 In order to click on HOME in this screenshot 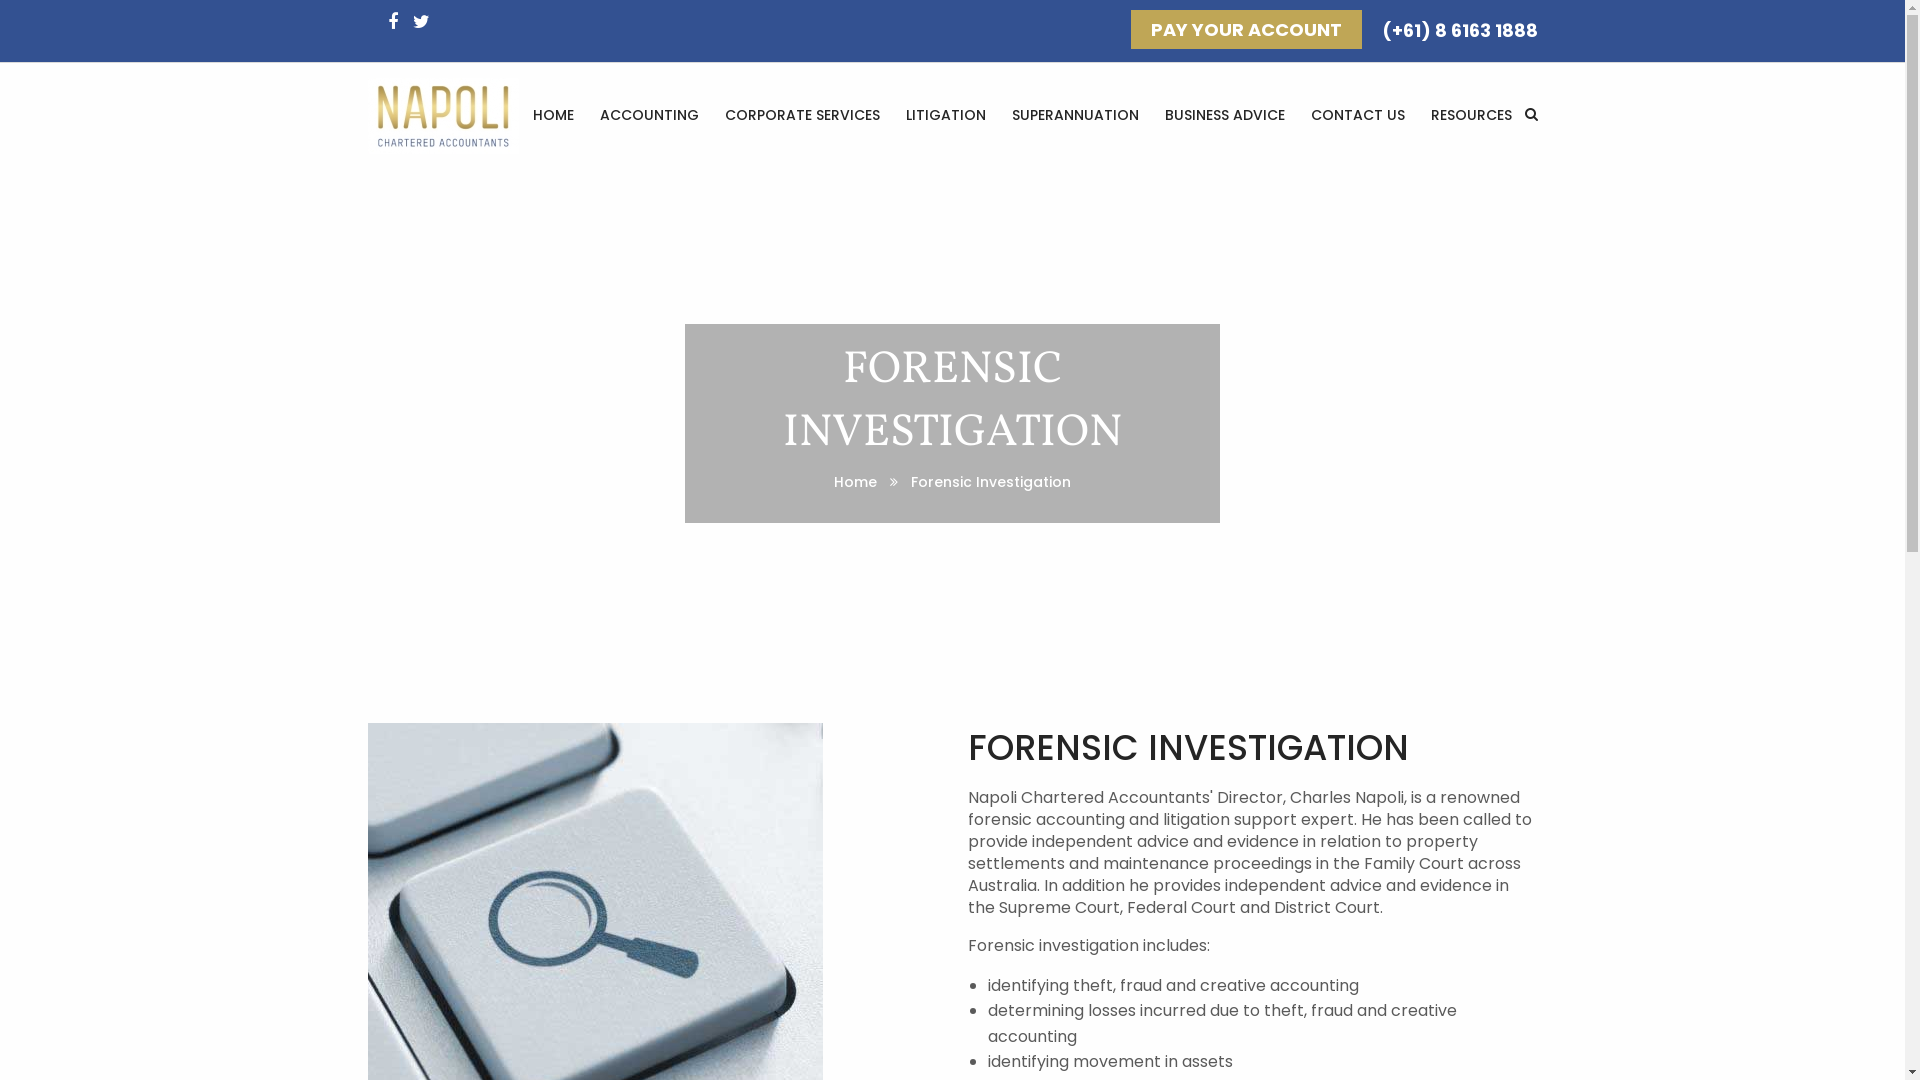, I will do `click(554, 115)`.